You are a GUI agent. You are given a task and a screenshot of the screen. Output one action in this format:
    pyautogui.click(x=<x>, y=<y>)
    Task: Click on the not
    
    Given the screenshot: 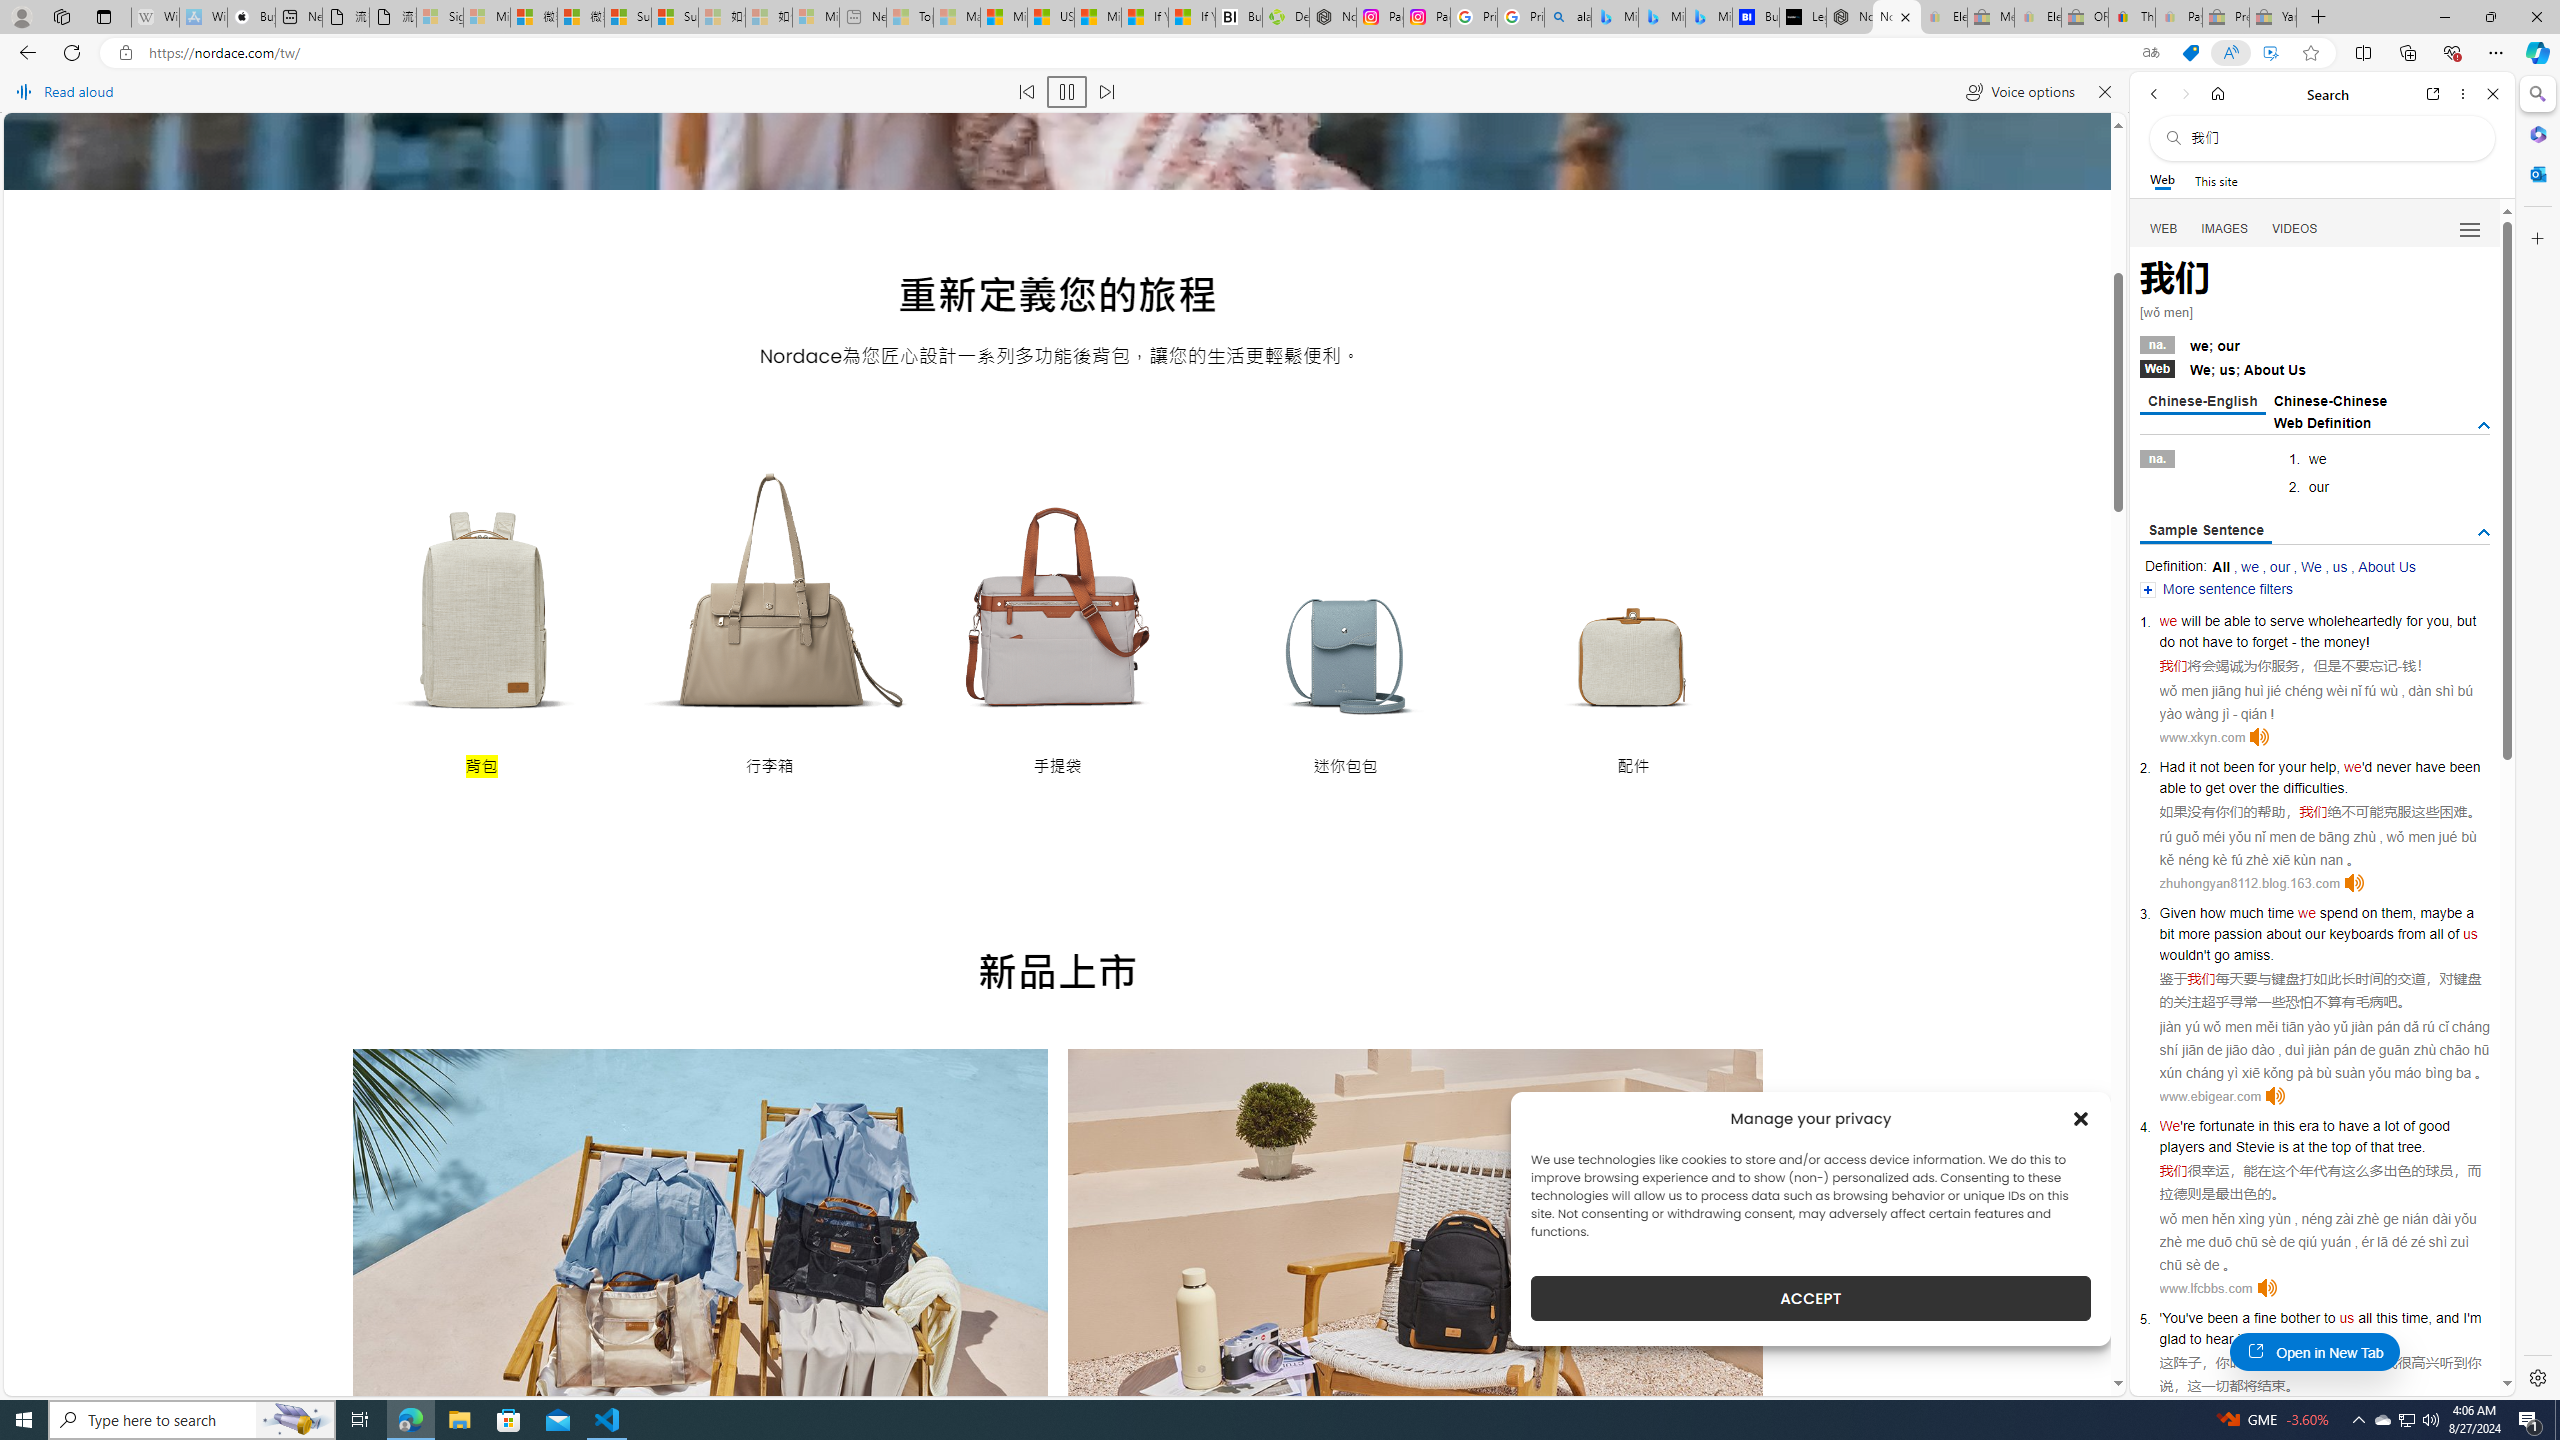 What is the action you would take?
    pyautogui.click(x=2209, y=766)
    